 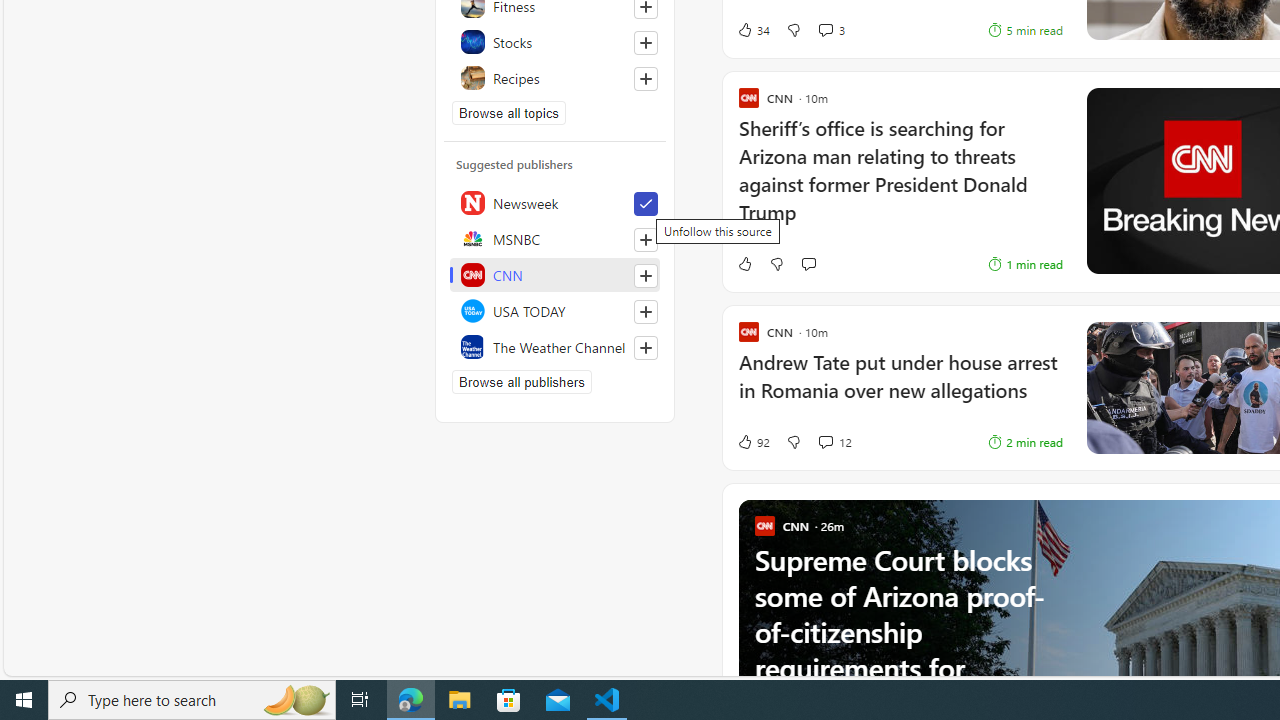 I want to click on The Weather Channel, so click(x=555, y=346).